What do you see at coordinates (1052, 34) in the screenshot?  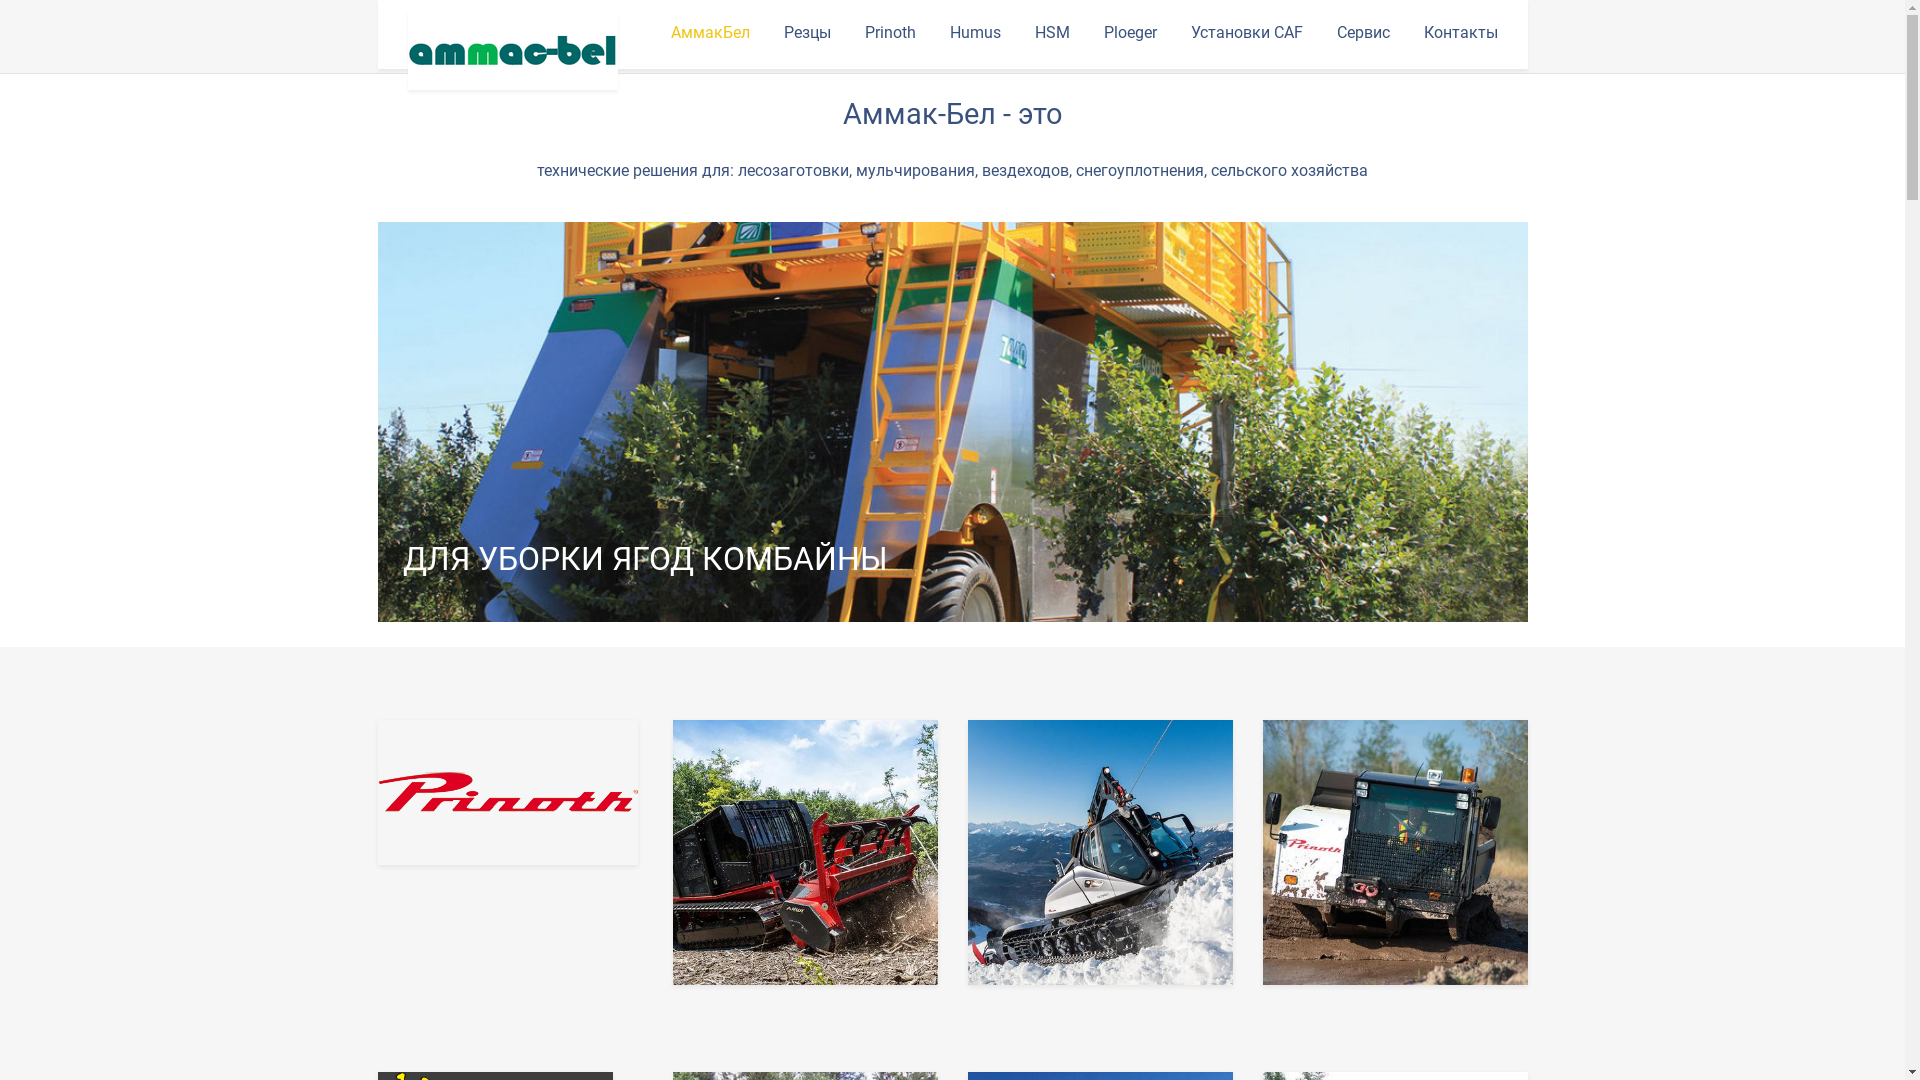 I see `HSM` at bounding box center [1052, 34].